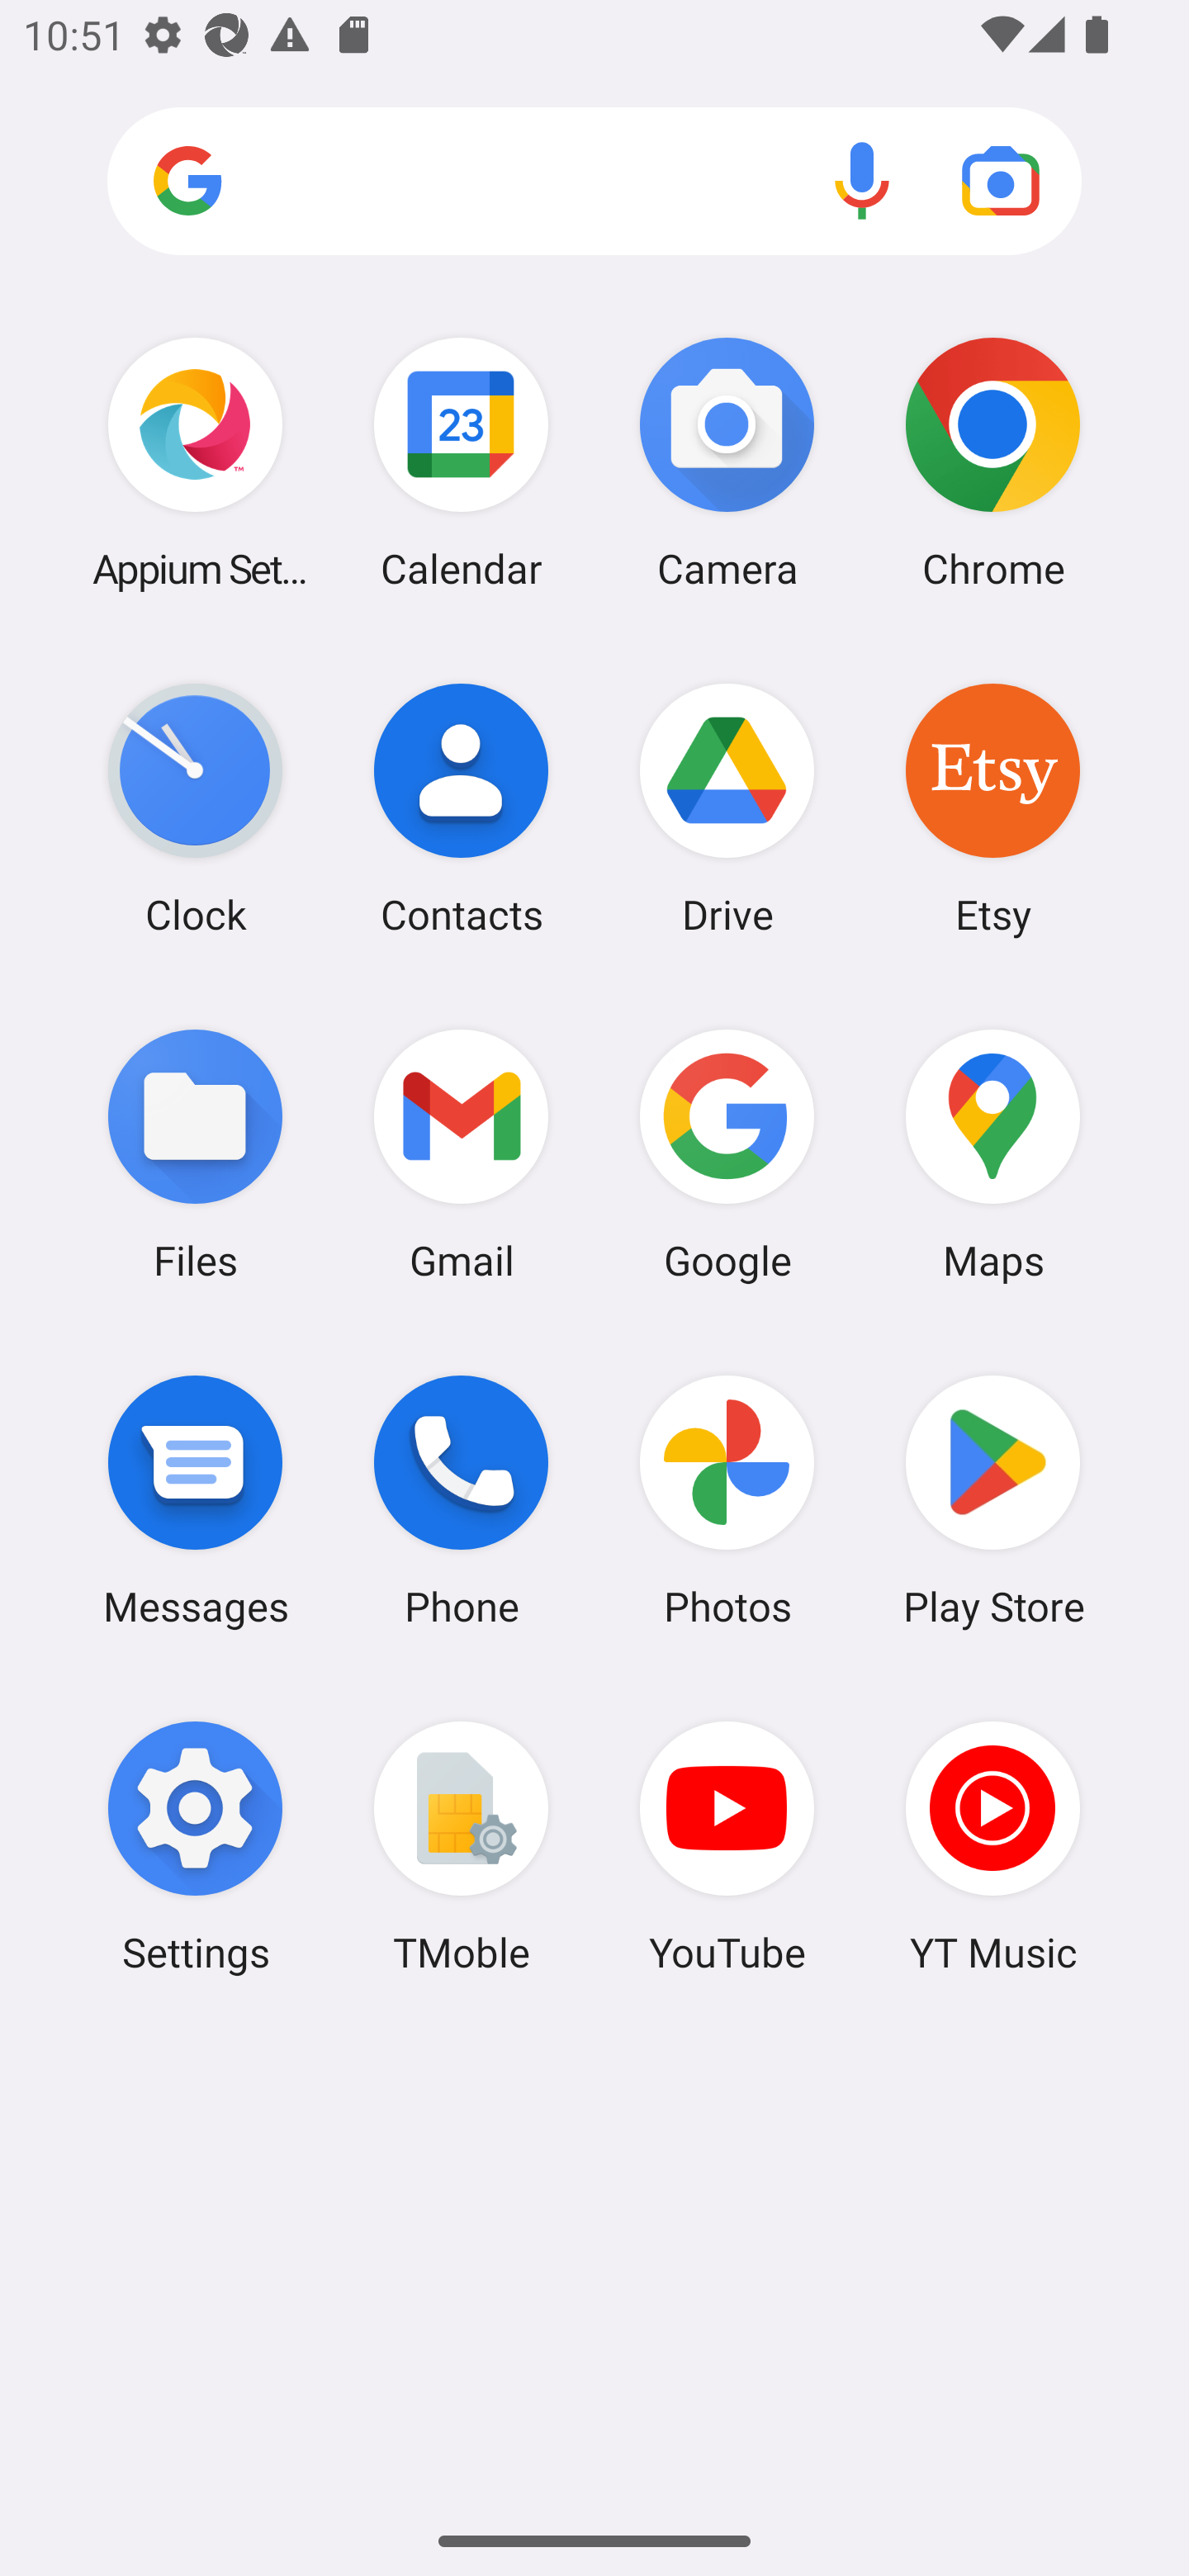 The image size is (1189, 2576). I want to click on Settings, so click(195, 1847).